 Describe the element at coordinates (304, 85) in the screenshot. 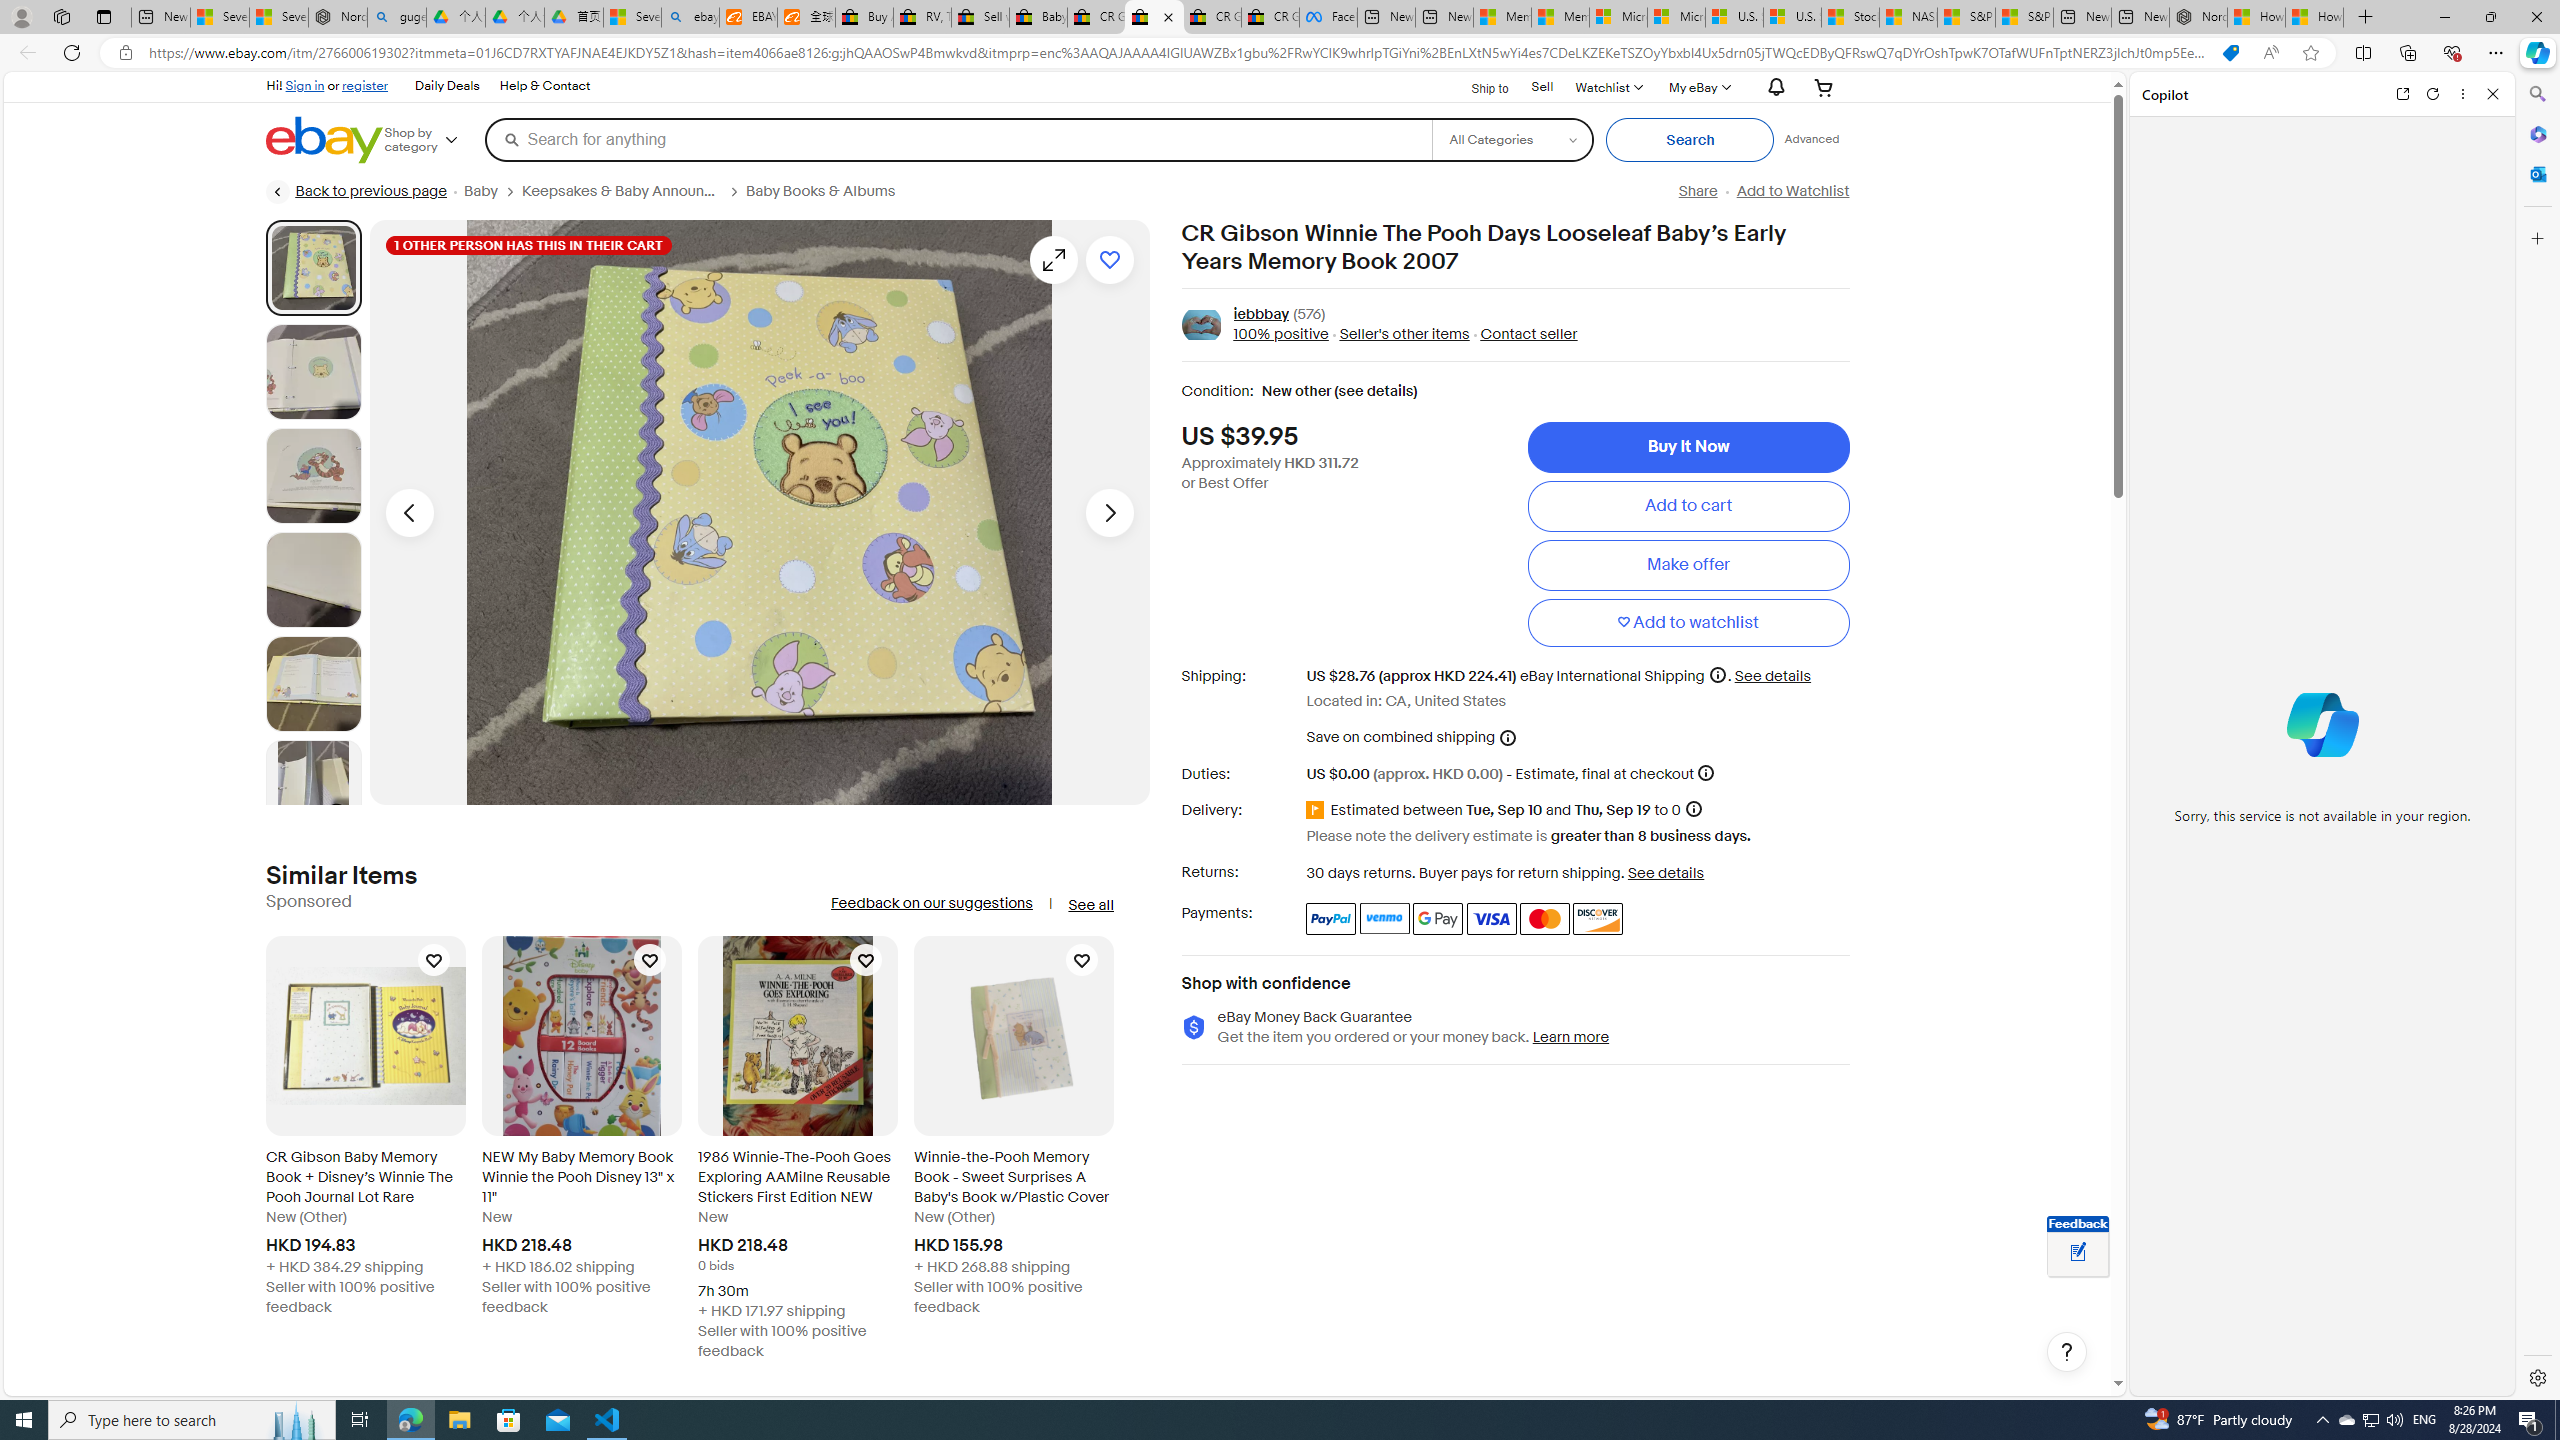

I see `Sign in` at that location.